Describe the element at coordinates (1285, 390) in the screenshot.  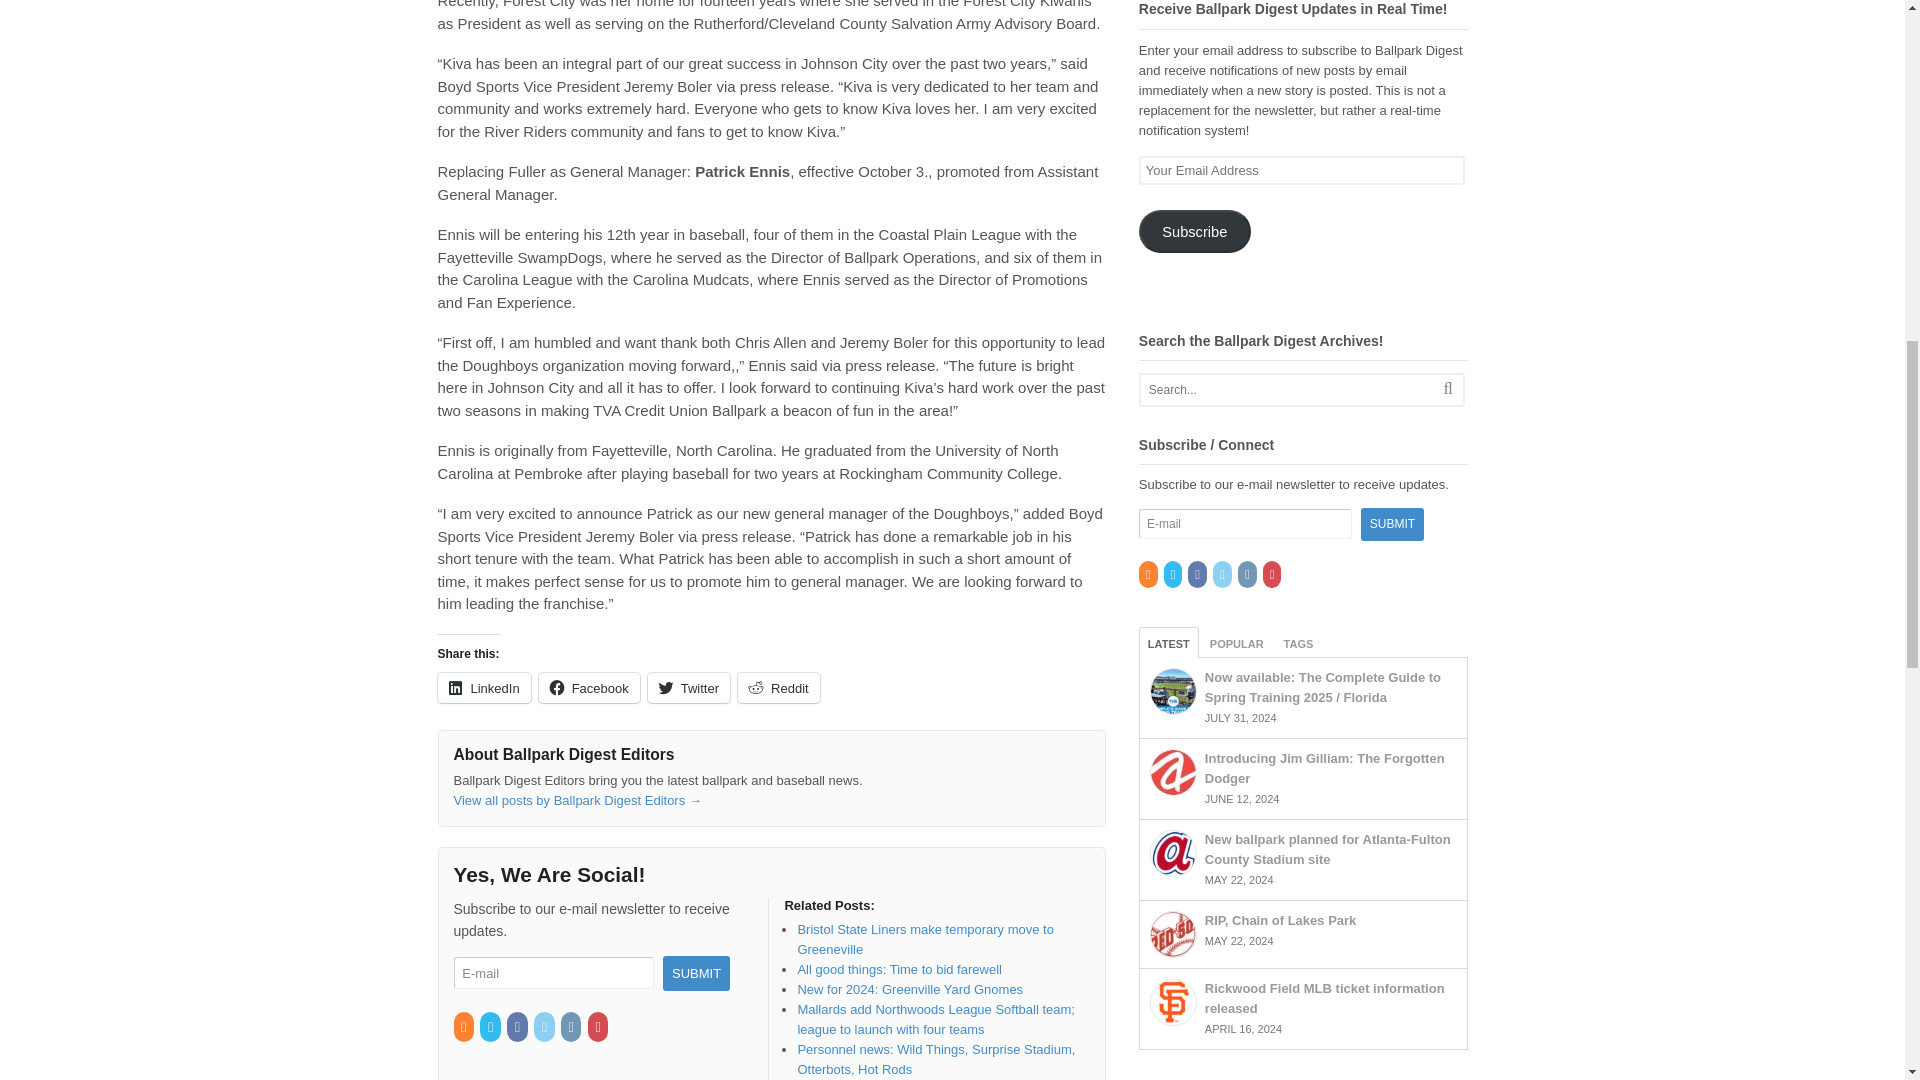
I see `Search...` at that location.